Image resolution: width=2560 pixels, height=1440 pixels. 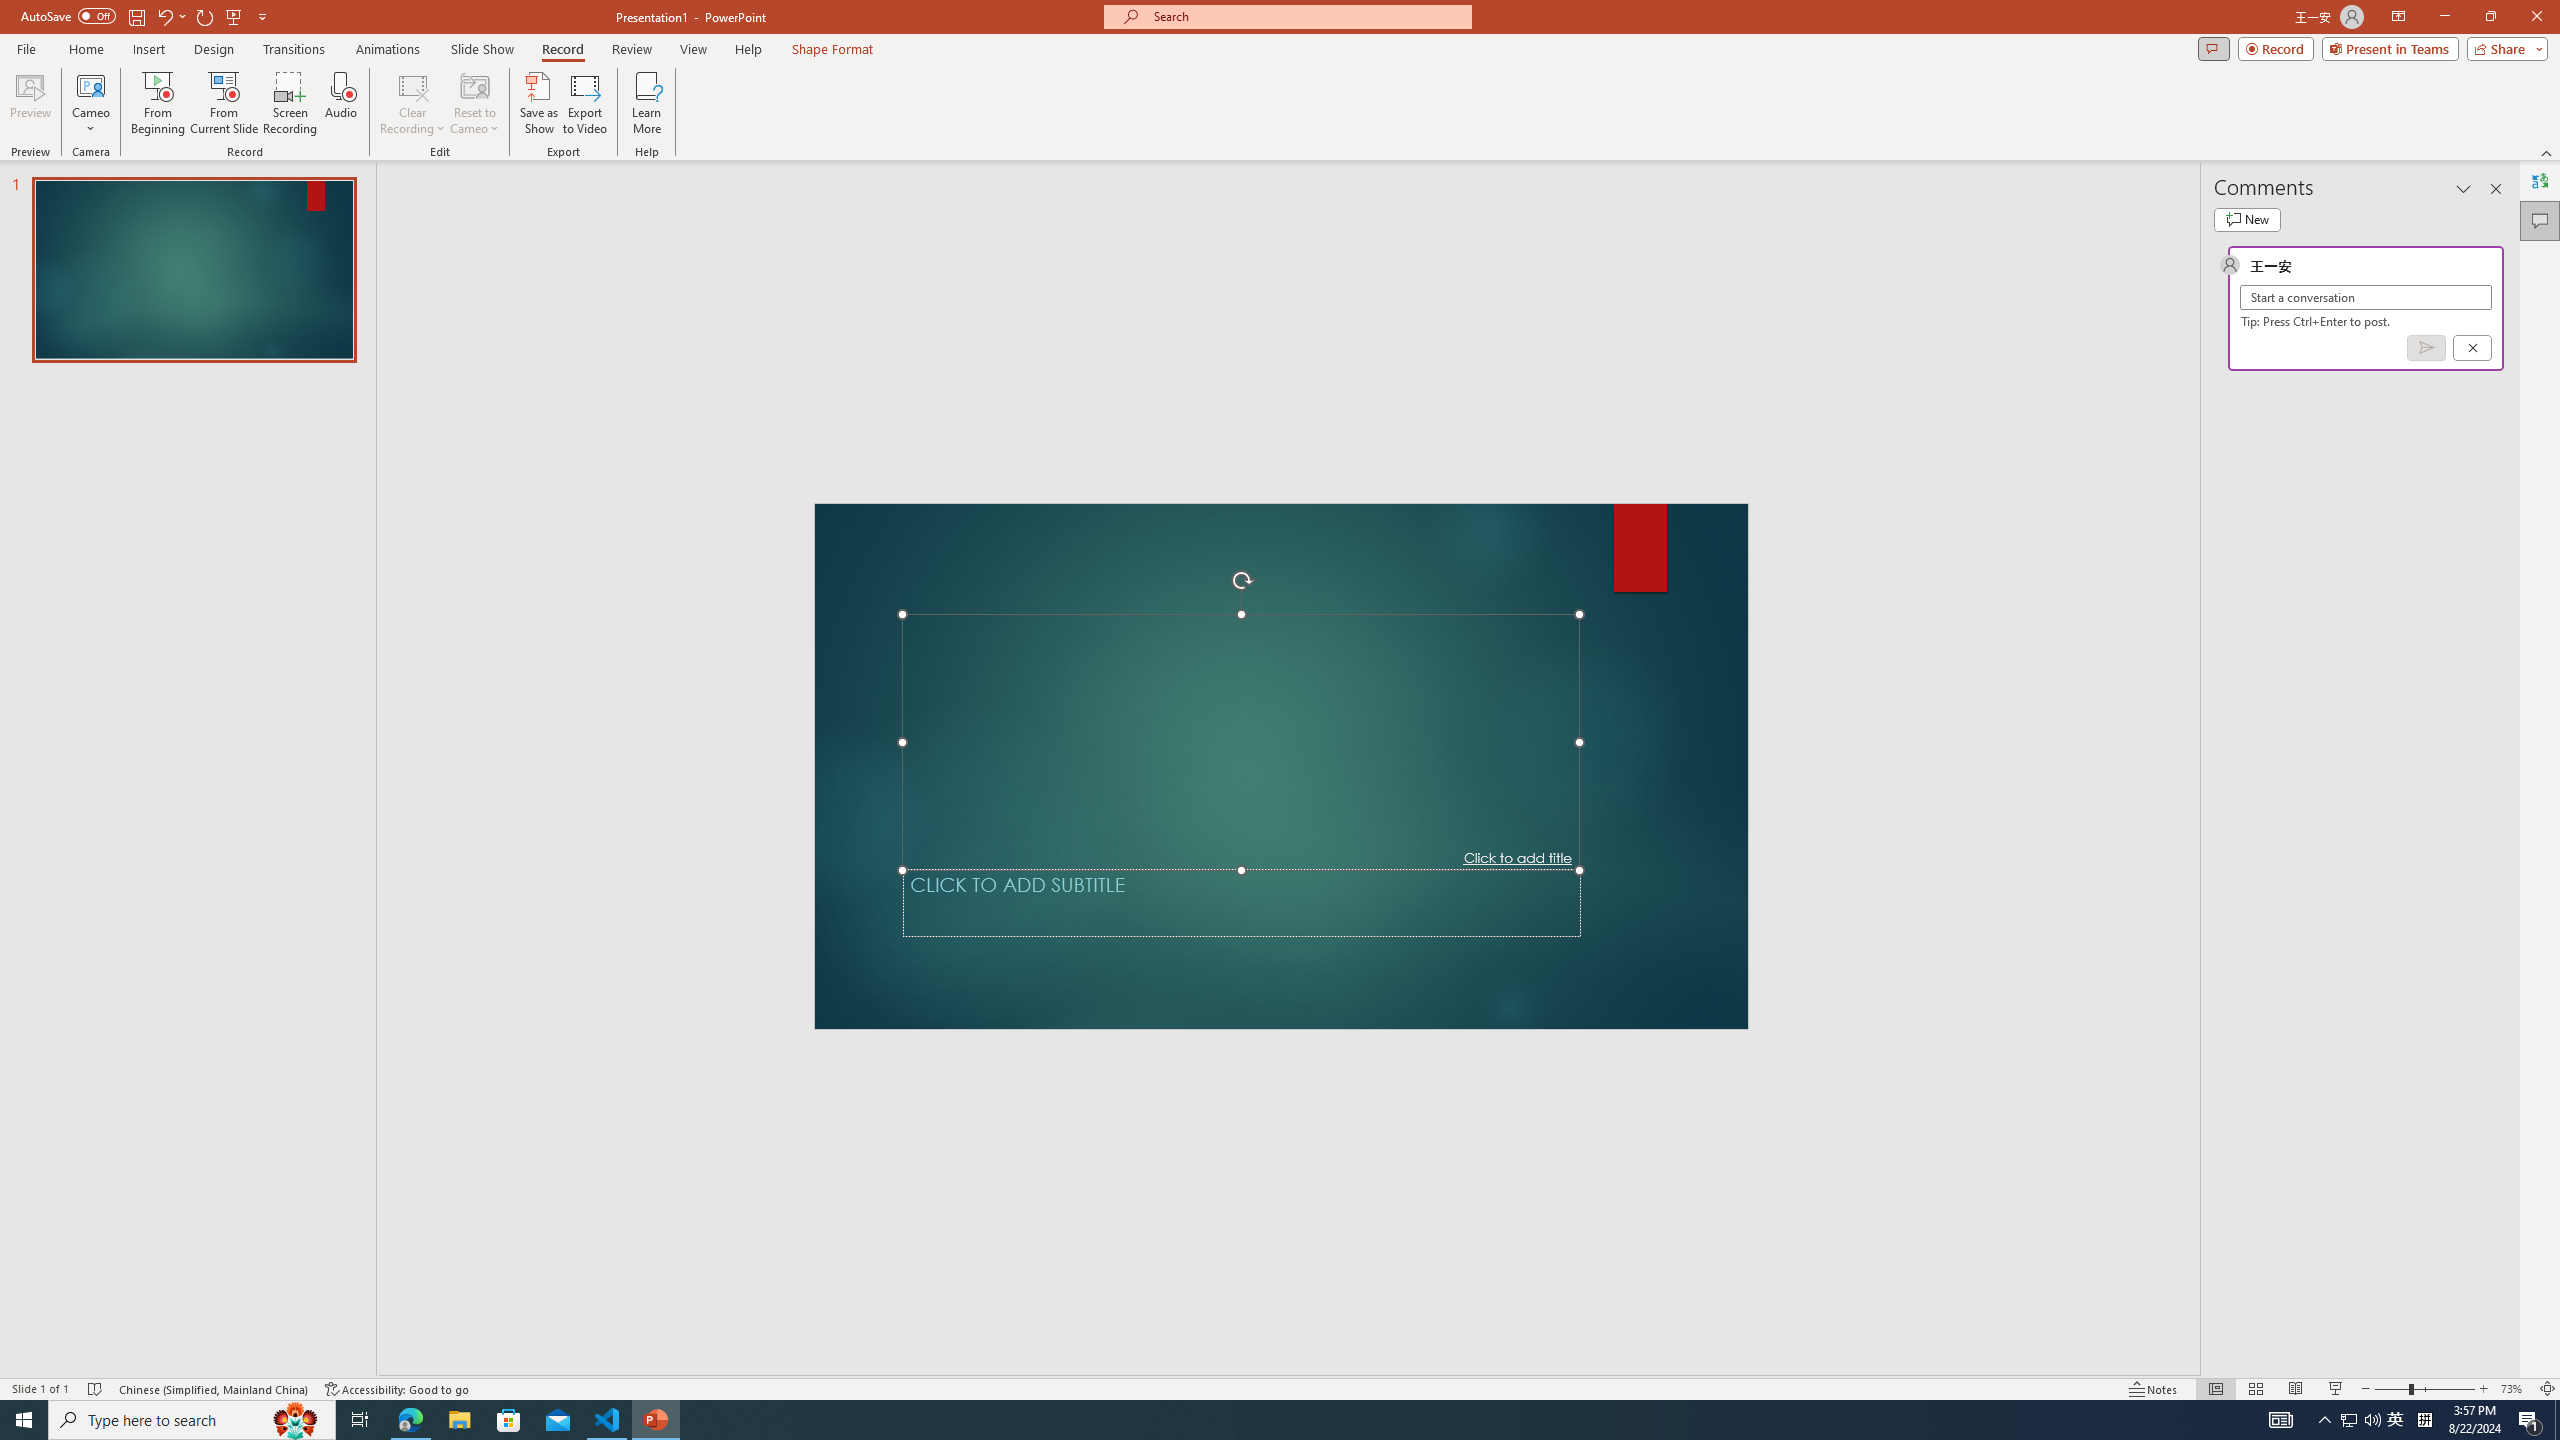 I want to click on Restore Down, so click(x=2452, y=32).